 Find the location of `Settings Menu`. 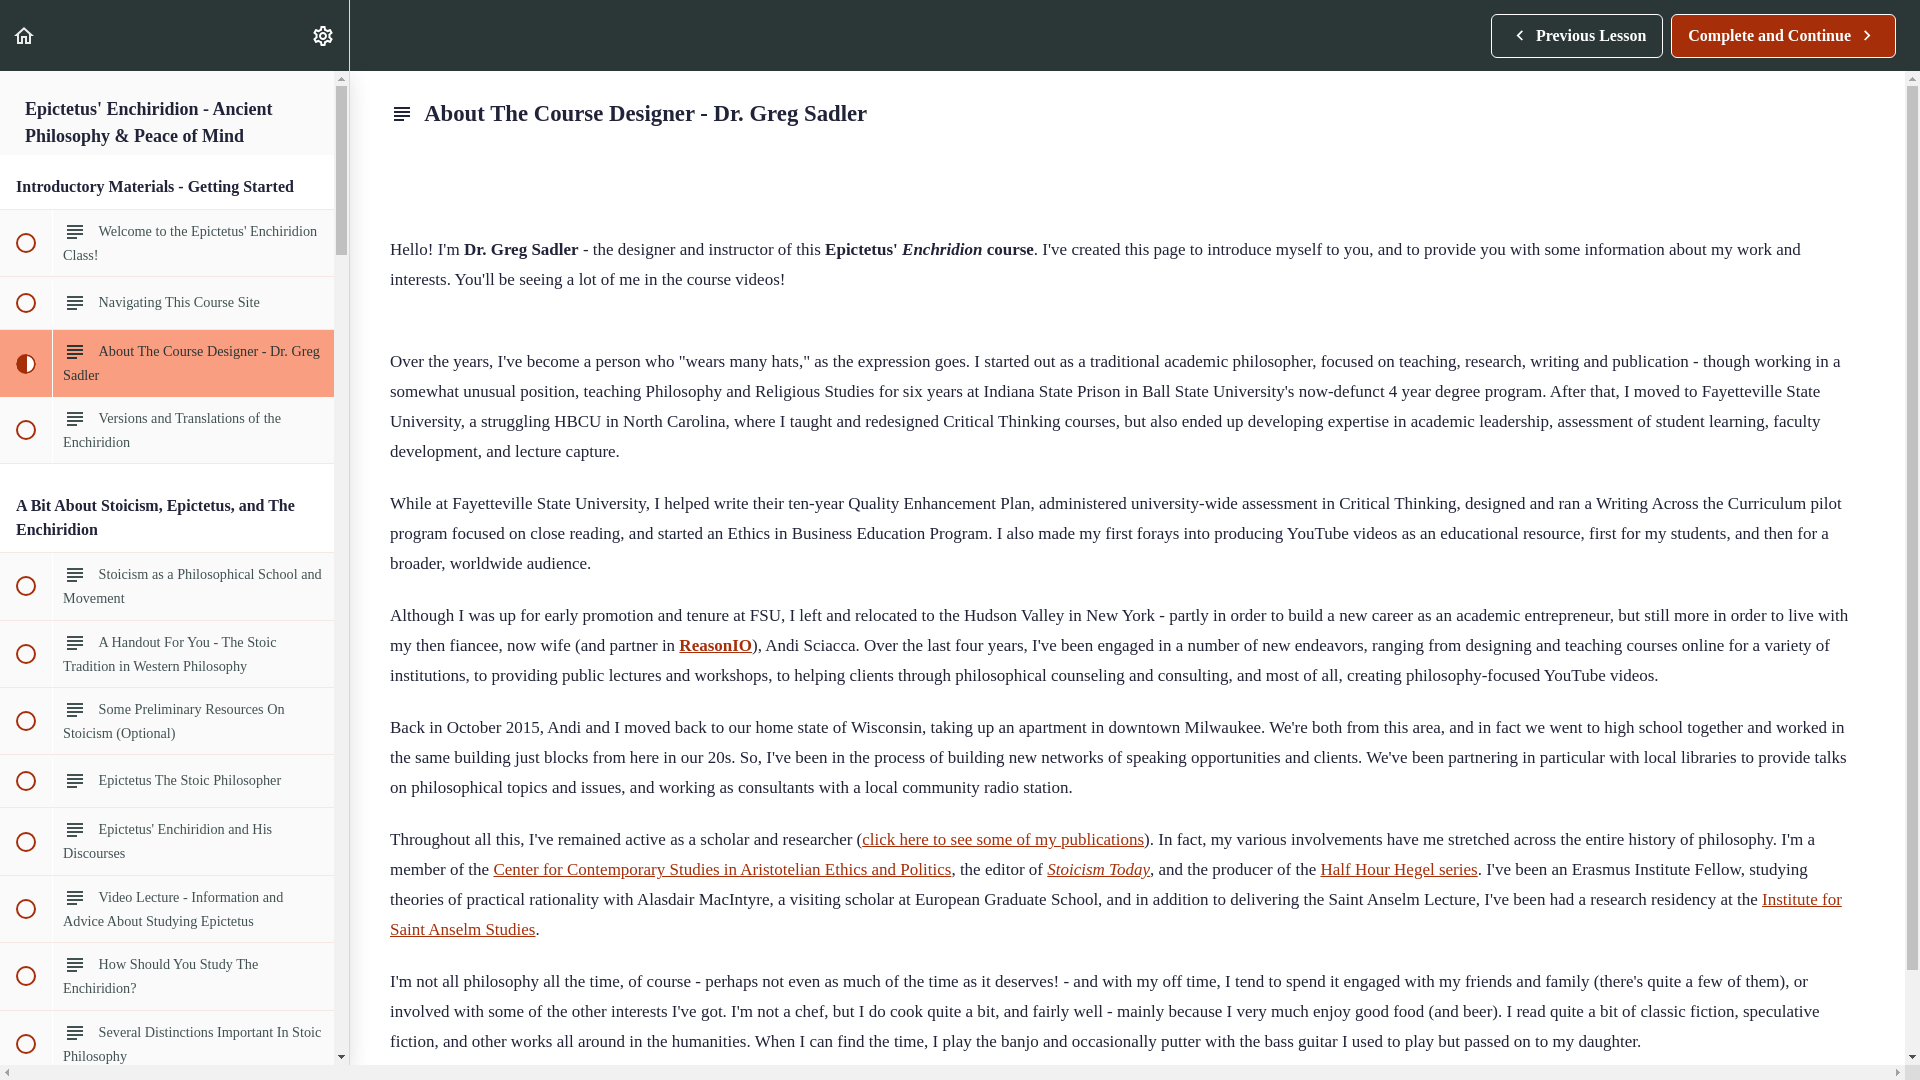

Settings Menu is located at coordinates (1576, 36).